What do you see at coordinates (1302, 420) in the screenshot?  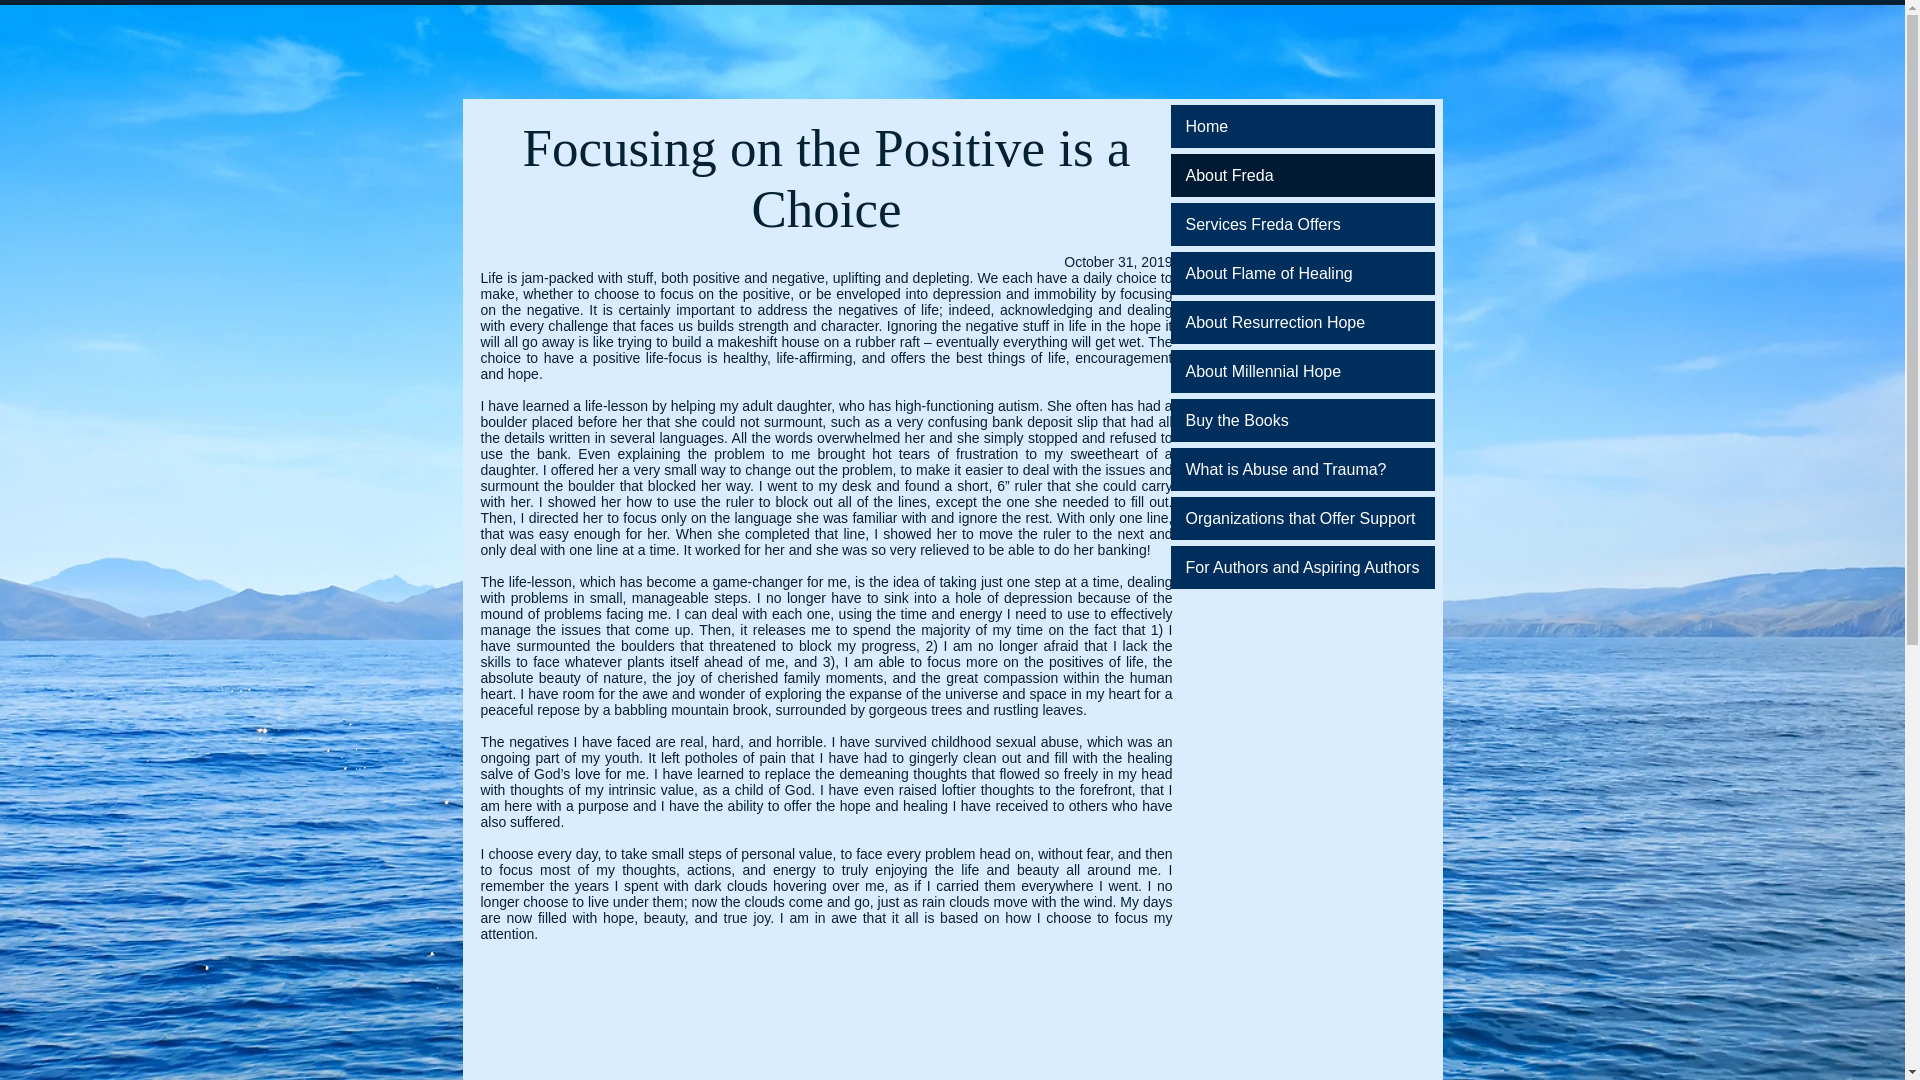 I see `Buy the Books` at bounding box center [1302, 420].